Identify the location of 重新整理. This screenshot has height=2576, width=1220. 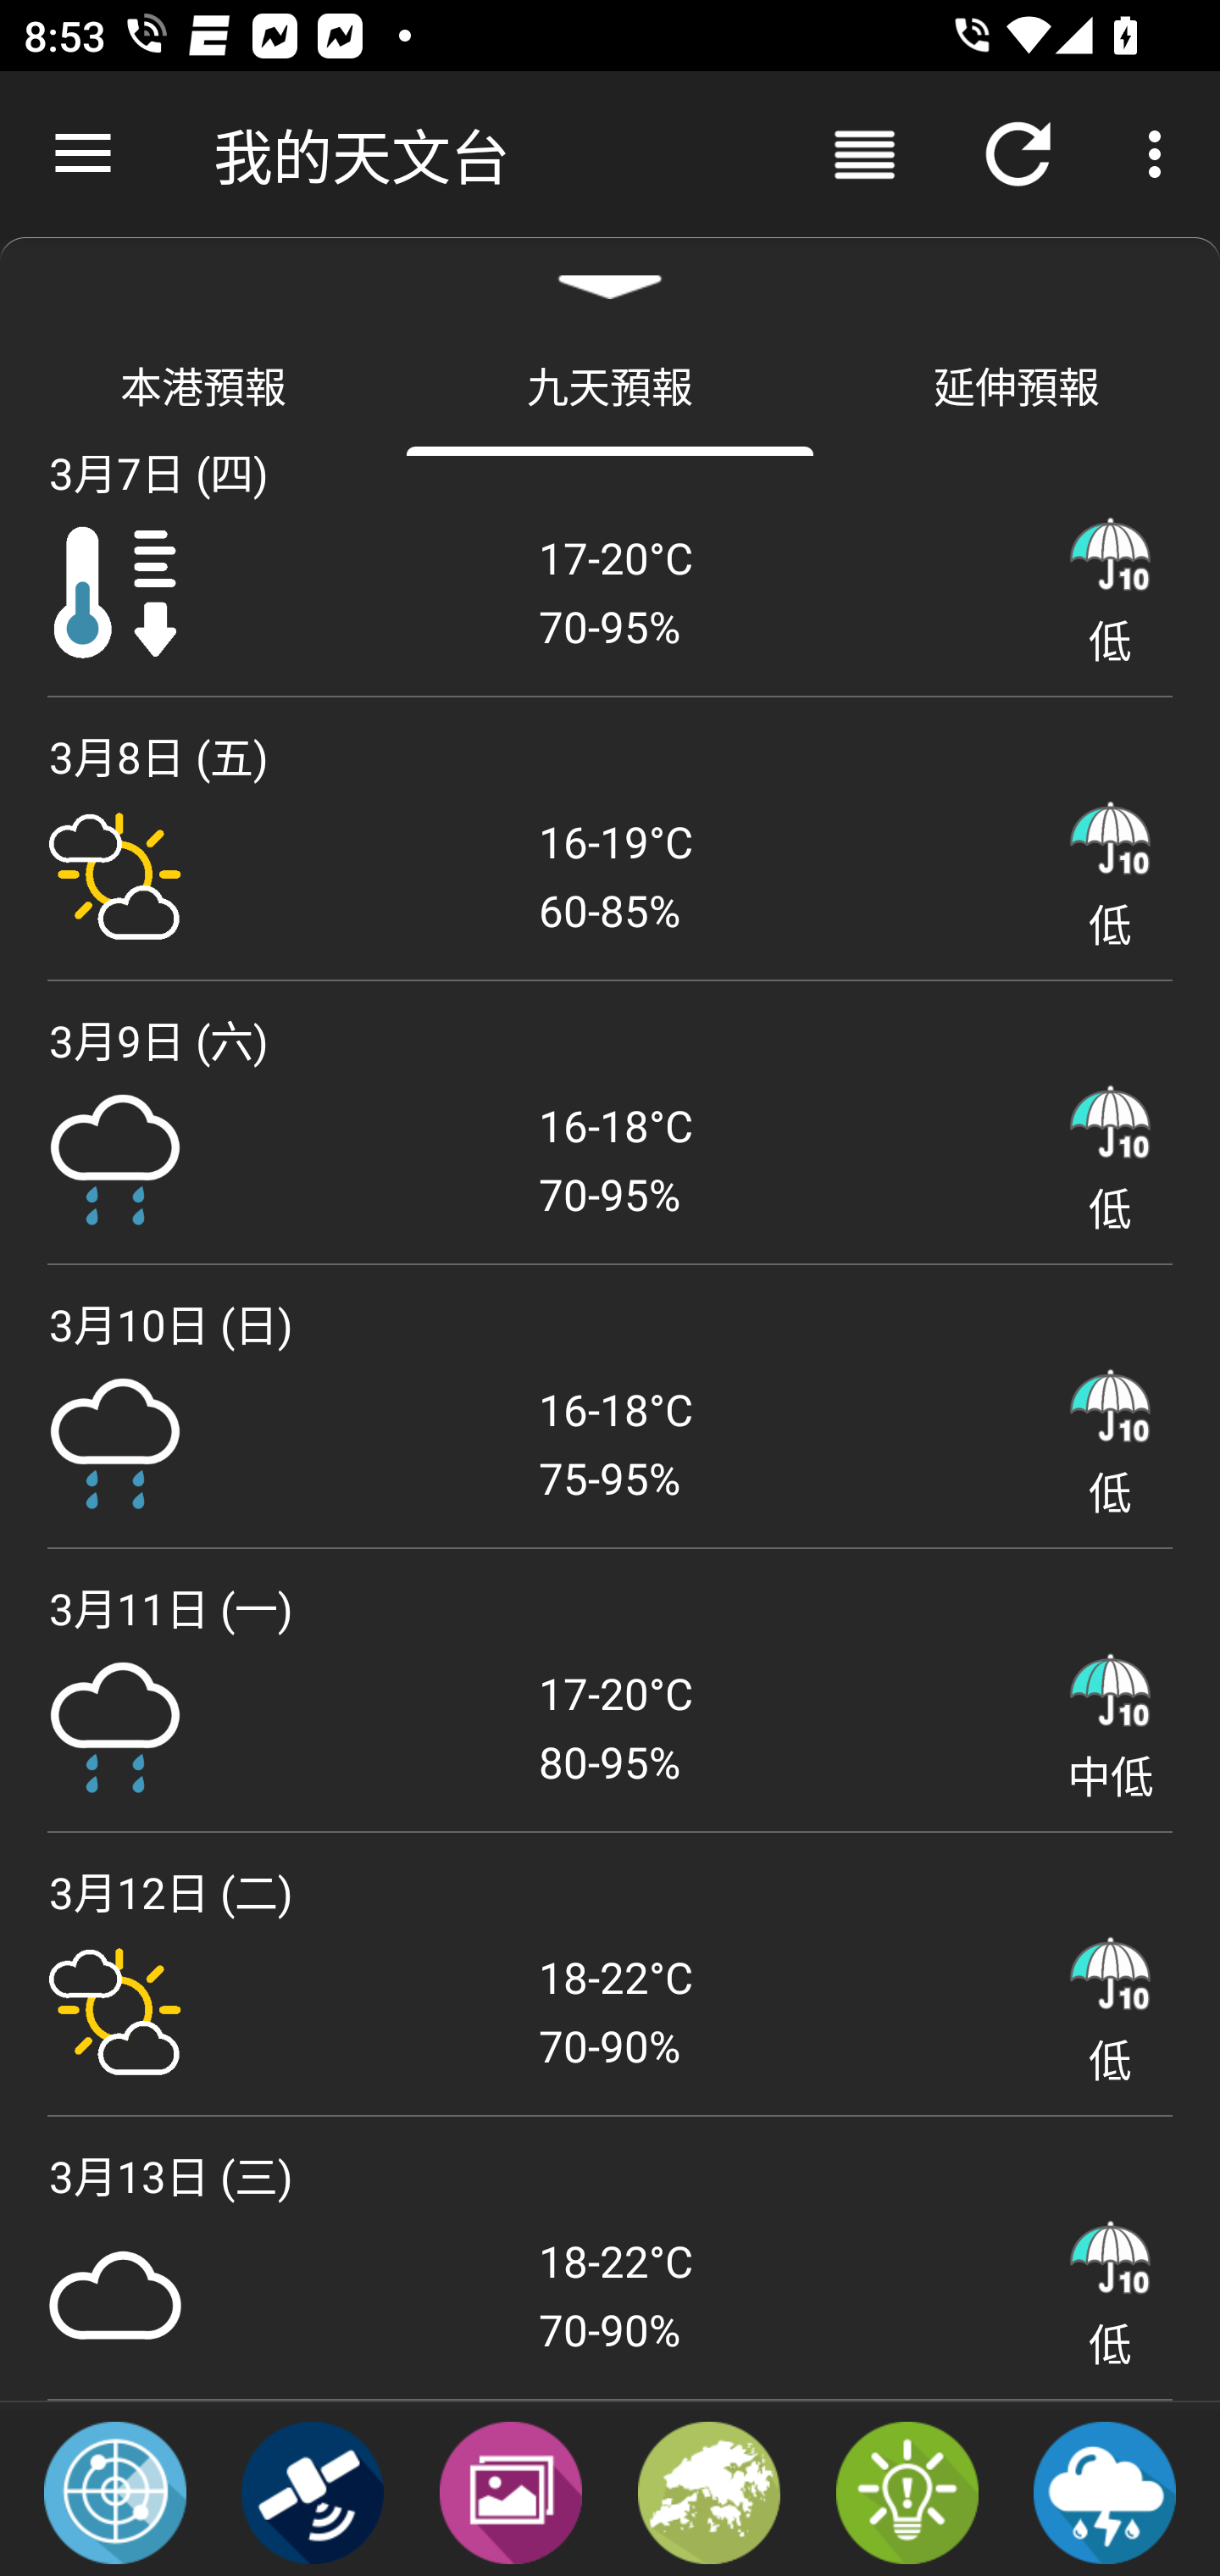
(1018, 154).